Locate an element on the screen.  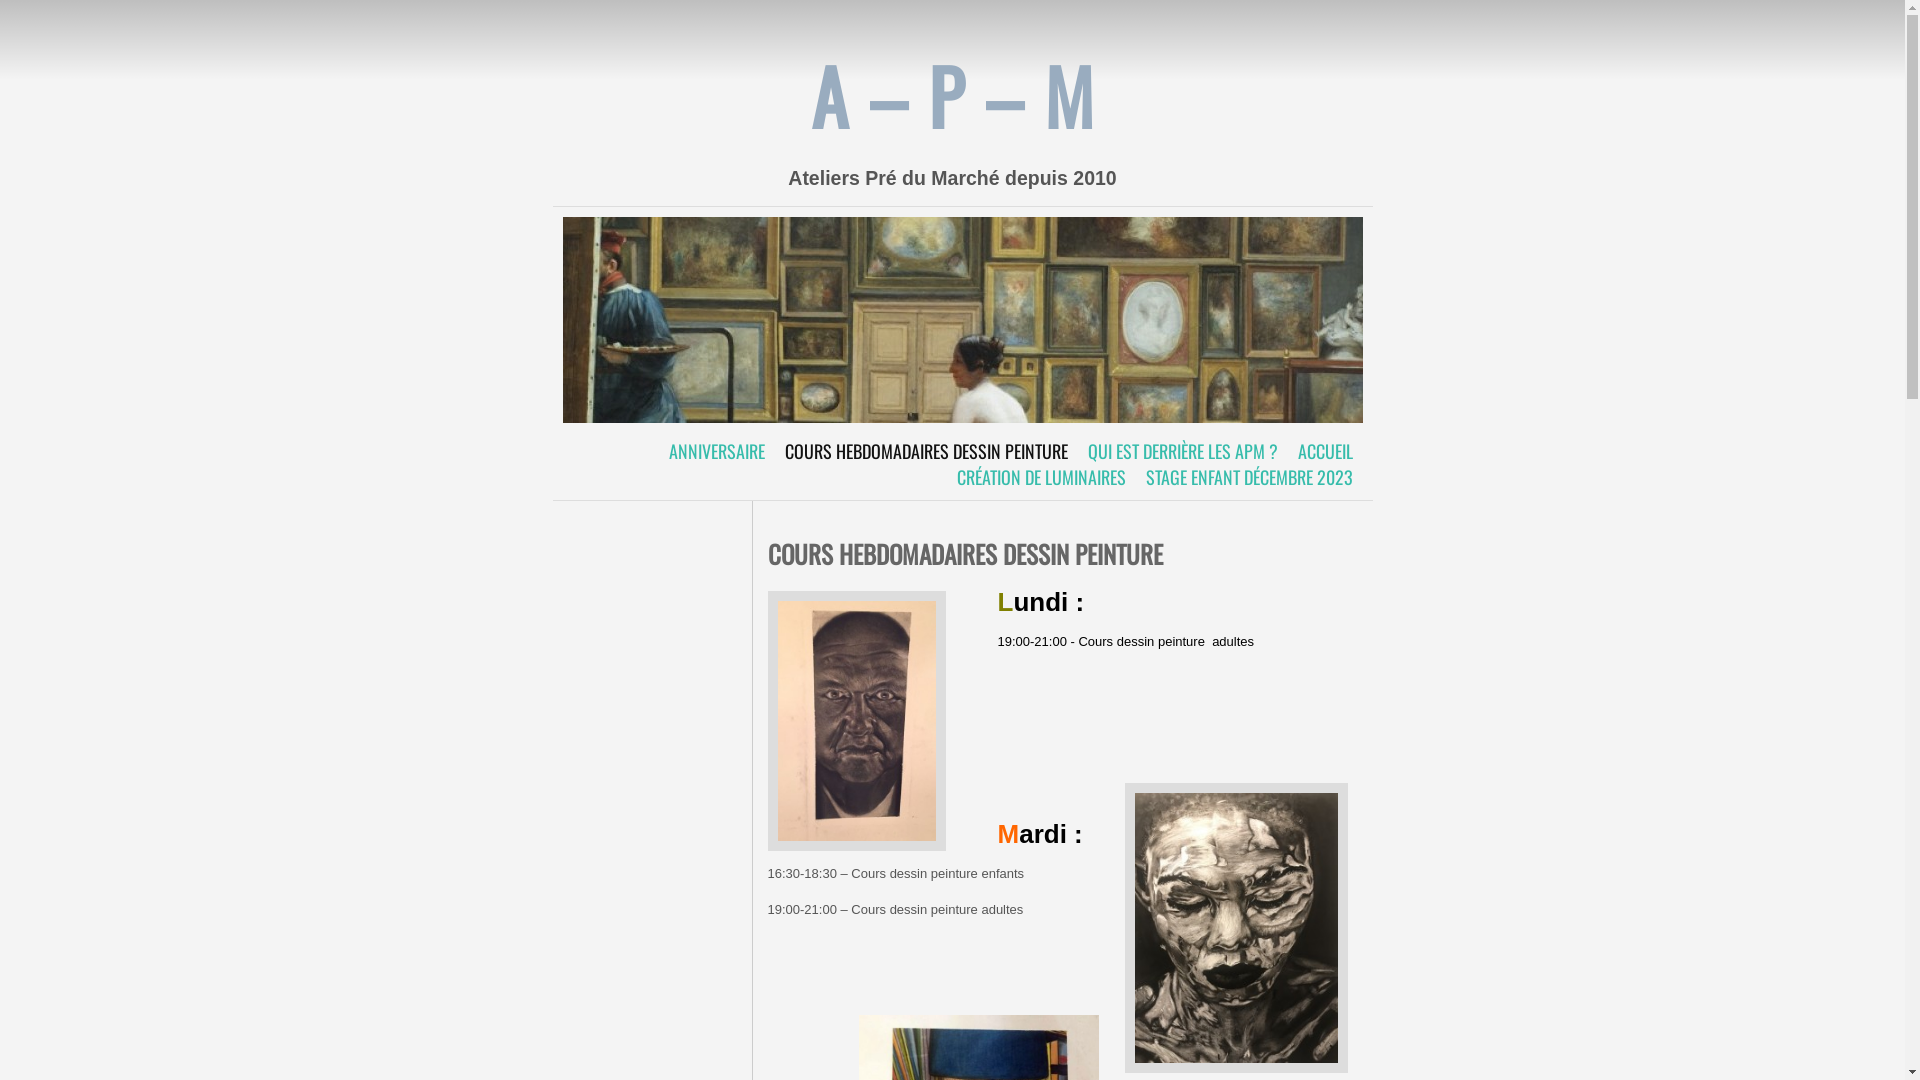
ACCUEIL is located at coordinates (1326, 451).